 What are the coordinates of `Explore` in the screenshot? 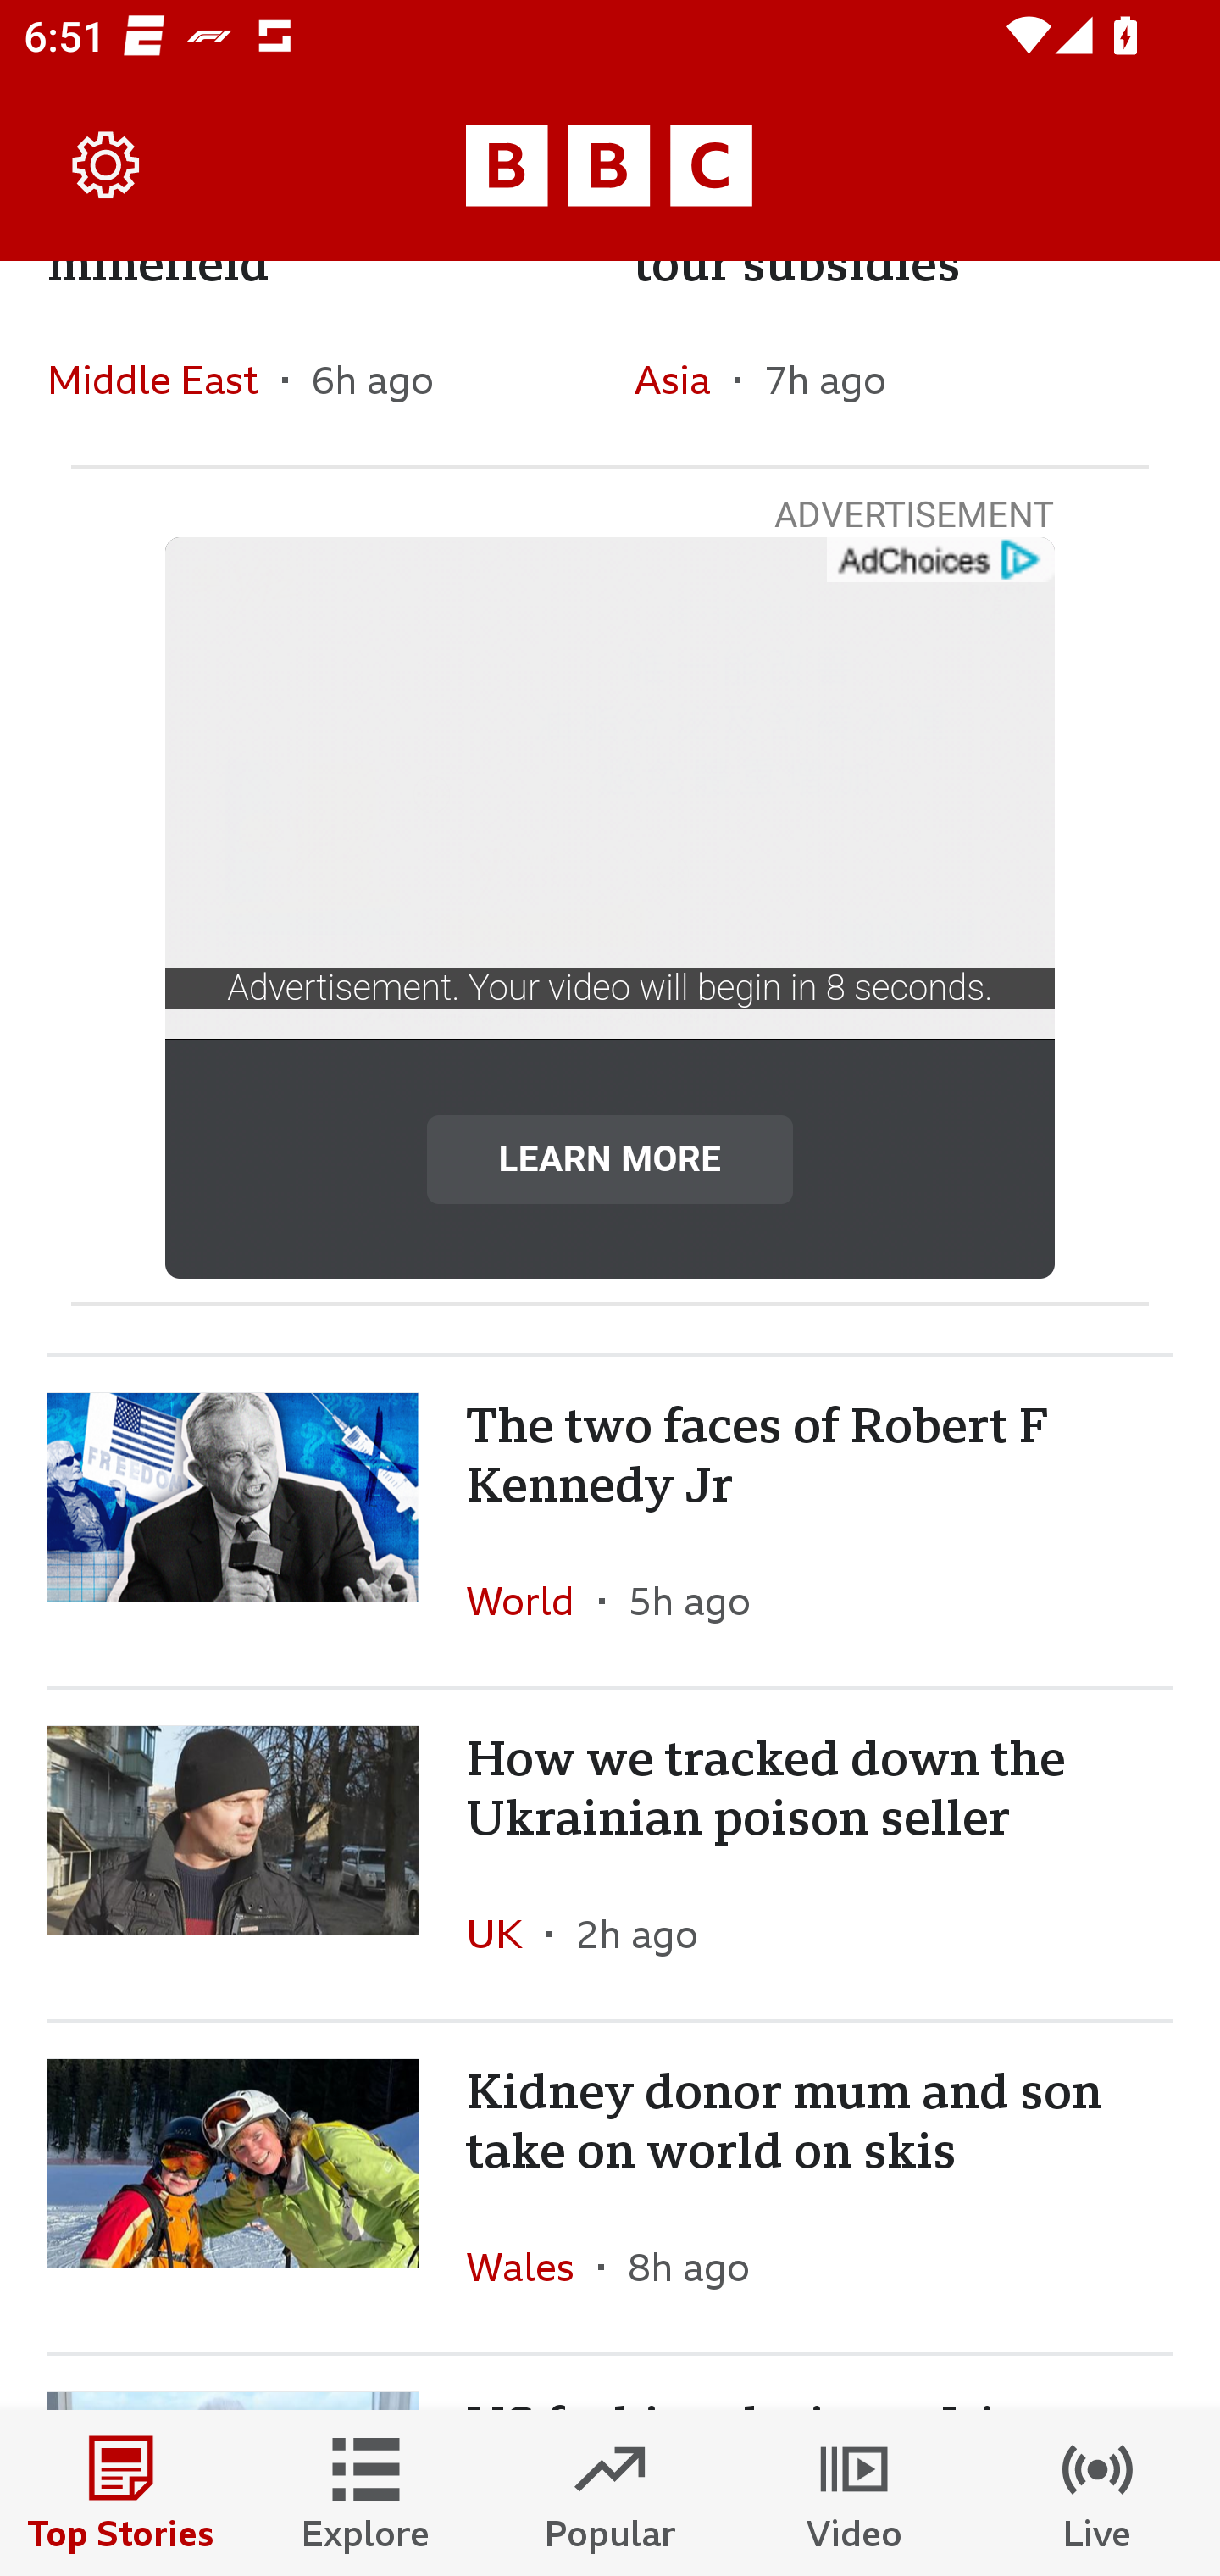 It's located at (366, 2493).